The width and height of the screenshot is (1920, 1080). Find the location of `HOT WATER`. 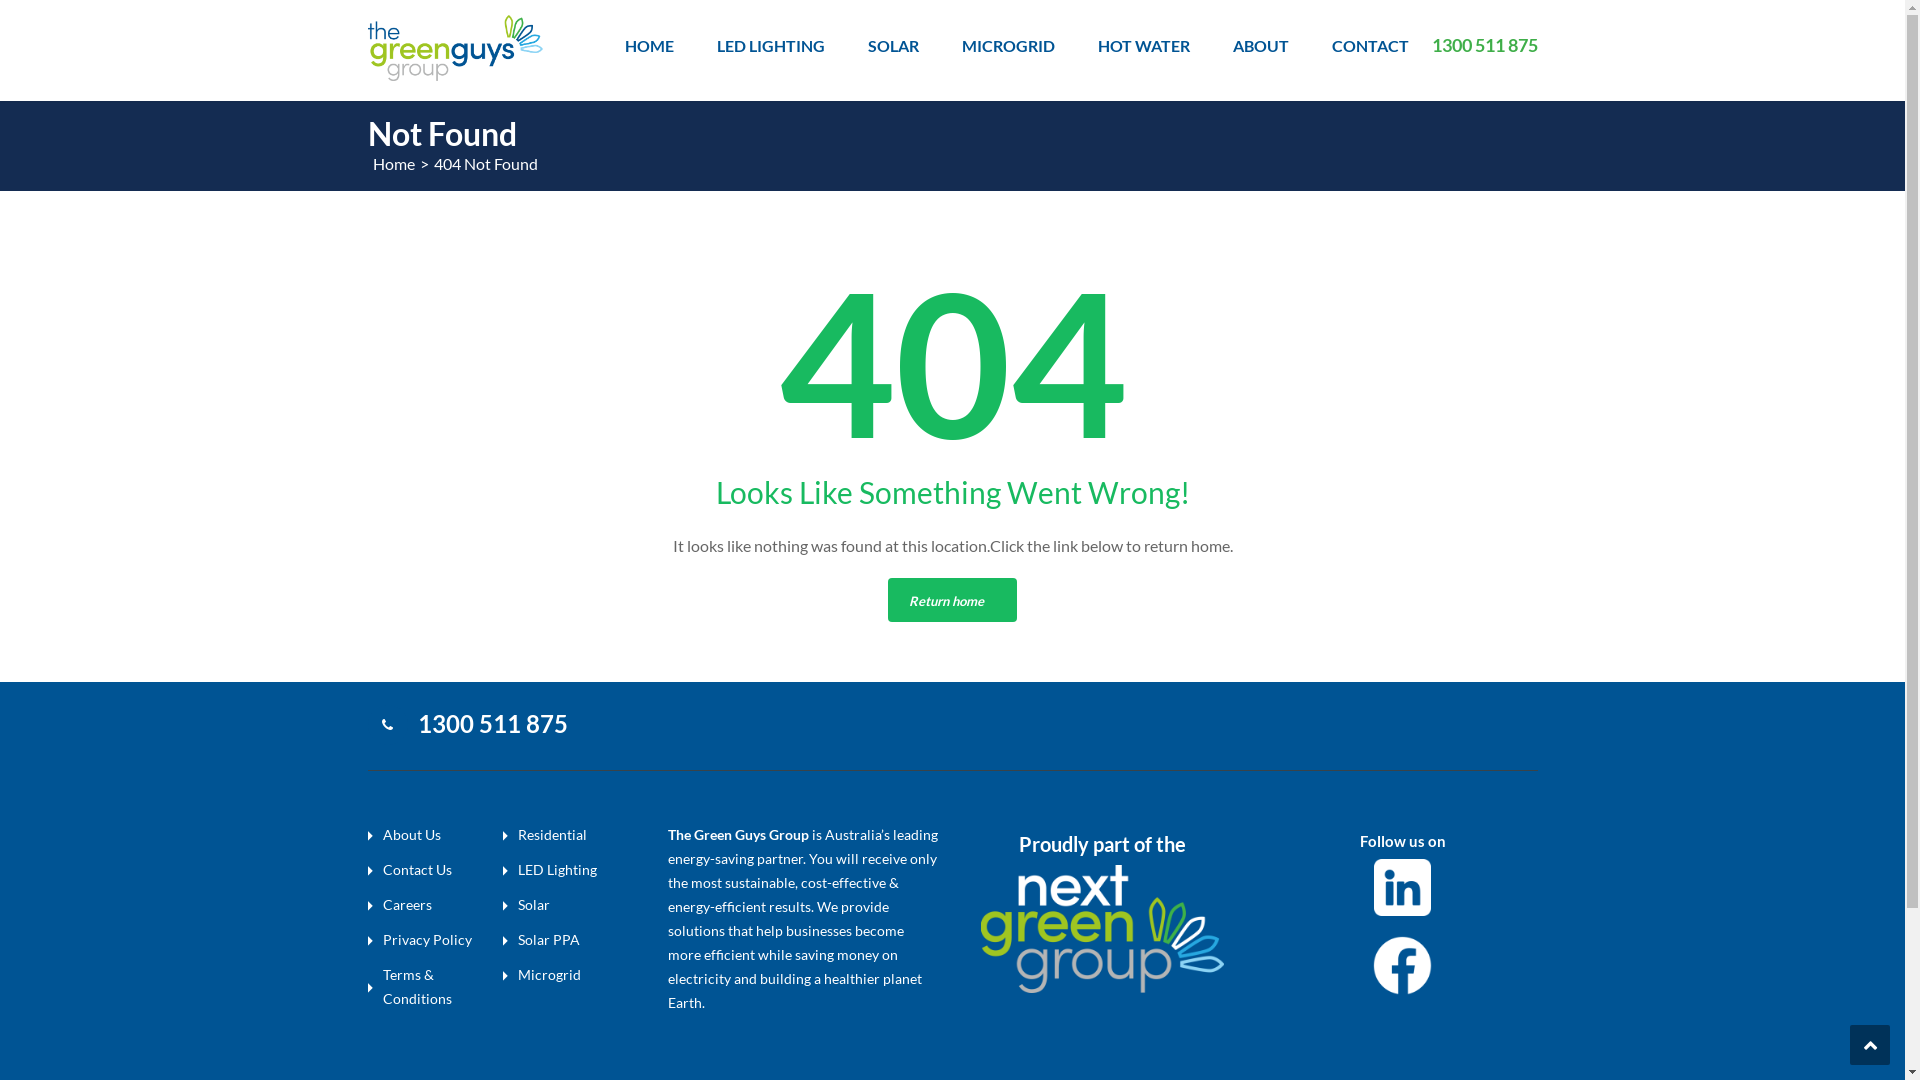

HOT WATER is located at coordinates (1144, 46).